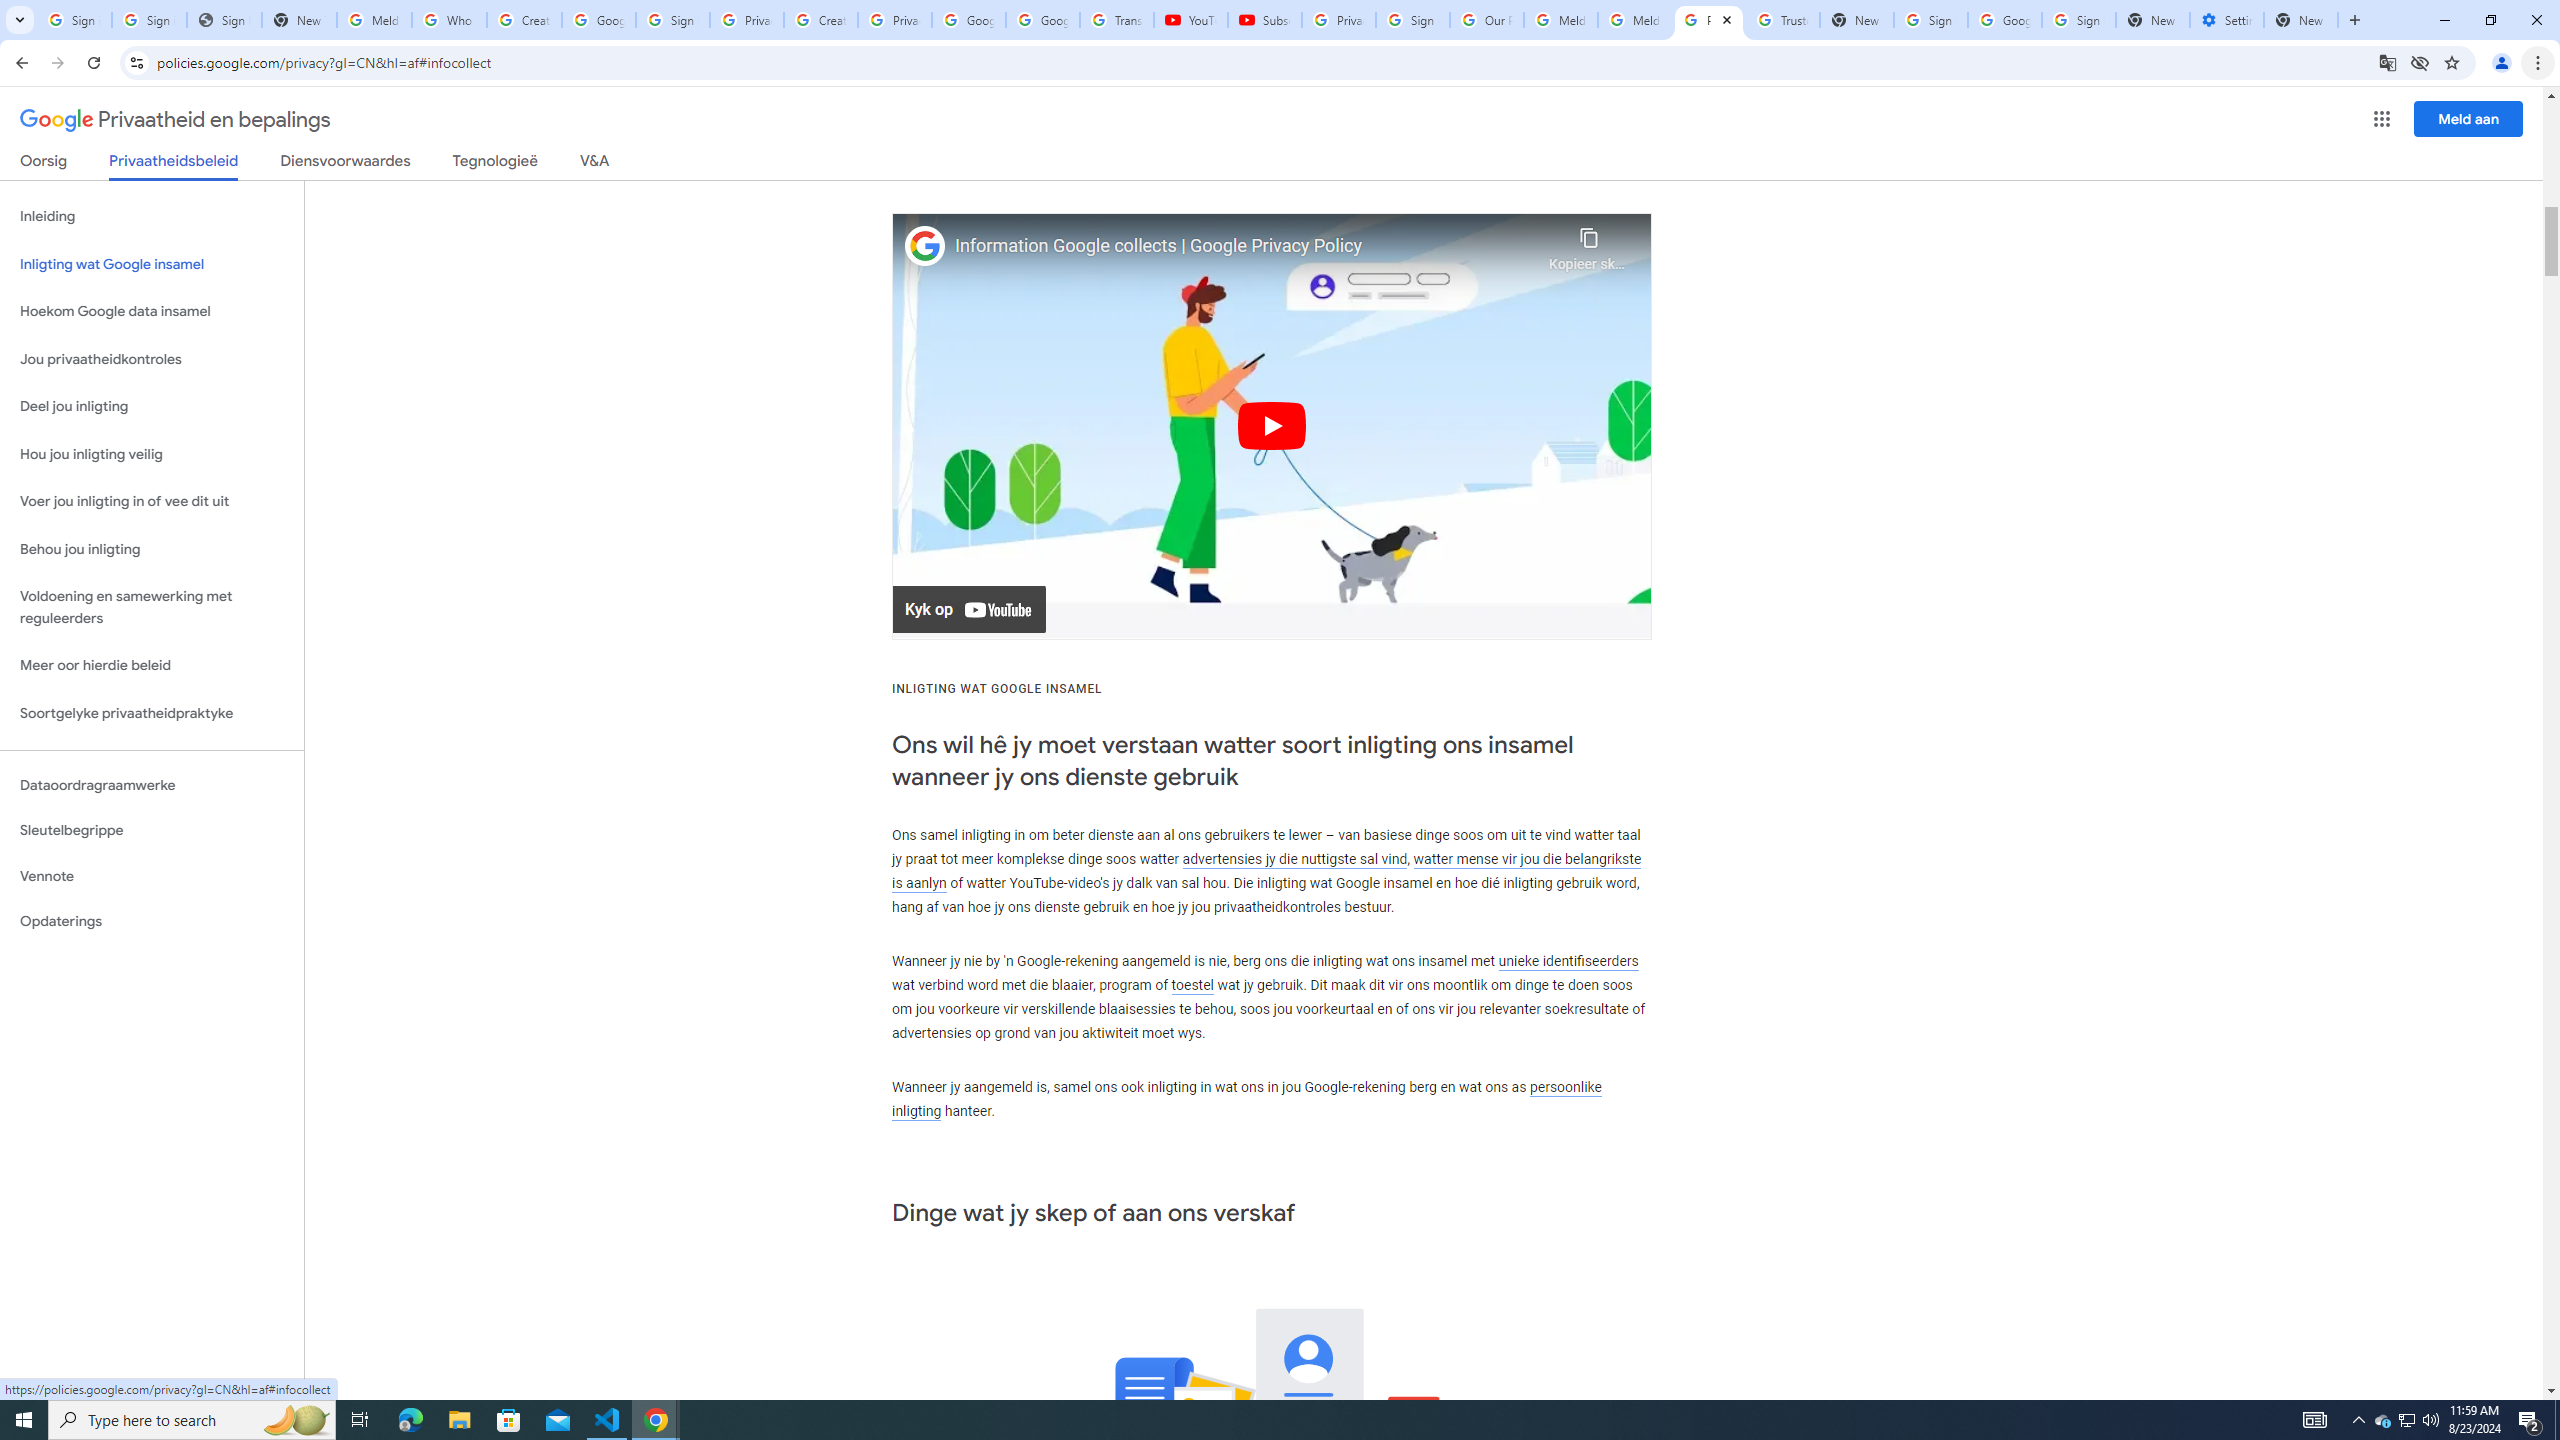  Describe the element at coordinates (1930, 20) in the screenshot. I see `Sign in - Google Accounts` at that location.